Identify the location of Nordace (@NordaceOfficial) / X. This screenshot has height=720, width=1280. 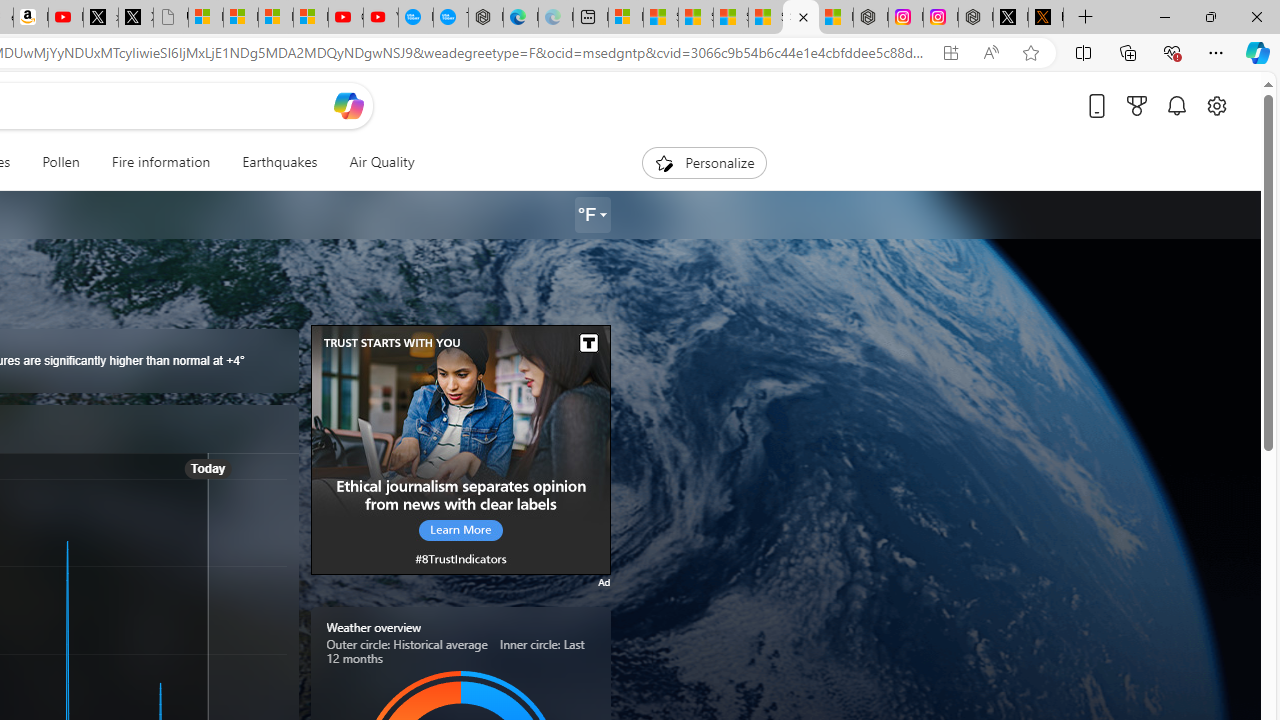
(1010, 18).